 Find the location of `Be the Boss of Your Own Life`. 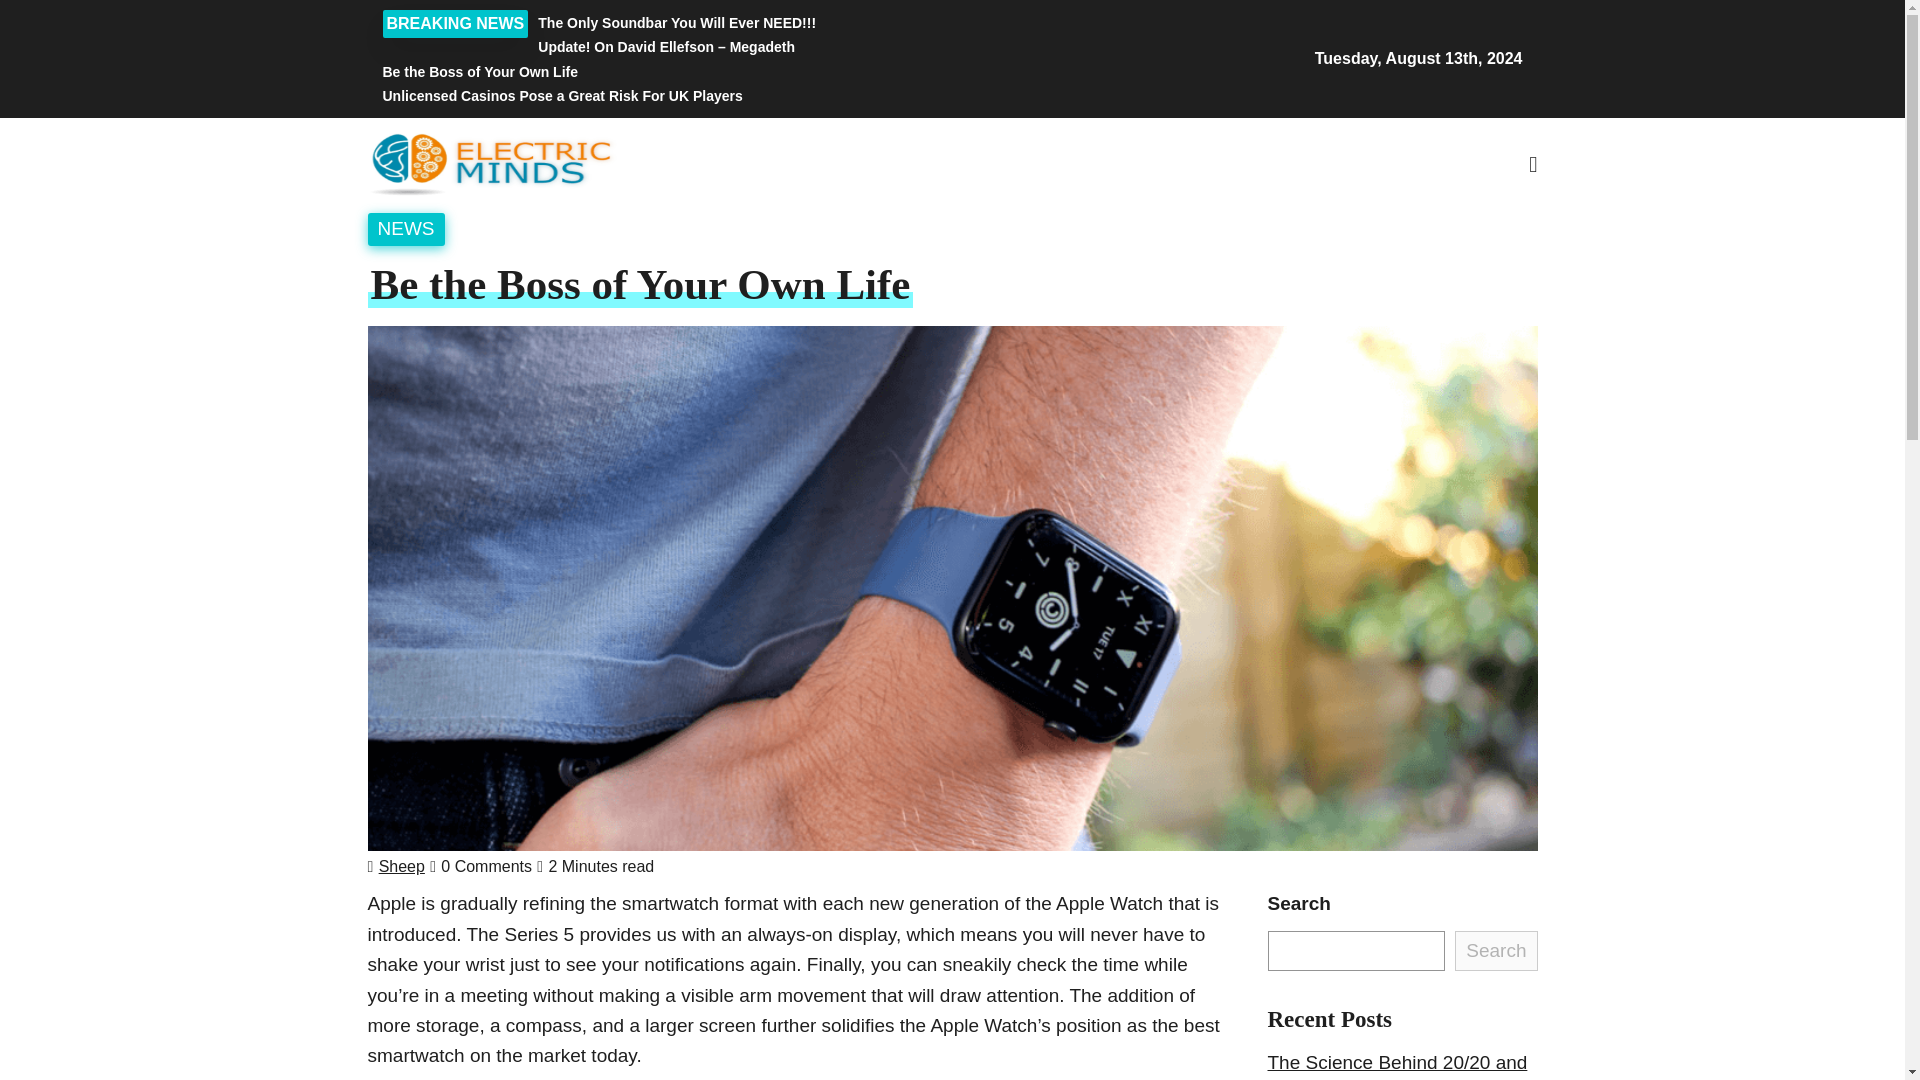

Be the Boss of Your Own Life is located at coordinates (757, 72).